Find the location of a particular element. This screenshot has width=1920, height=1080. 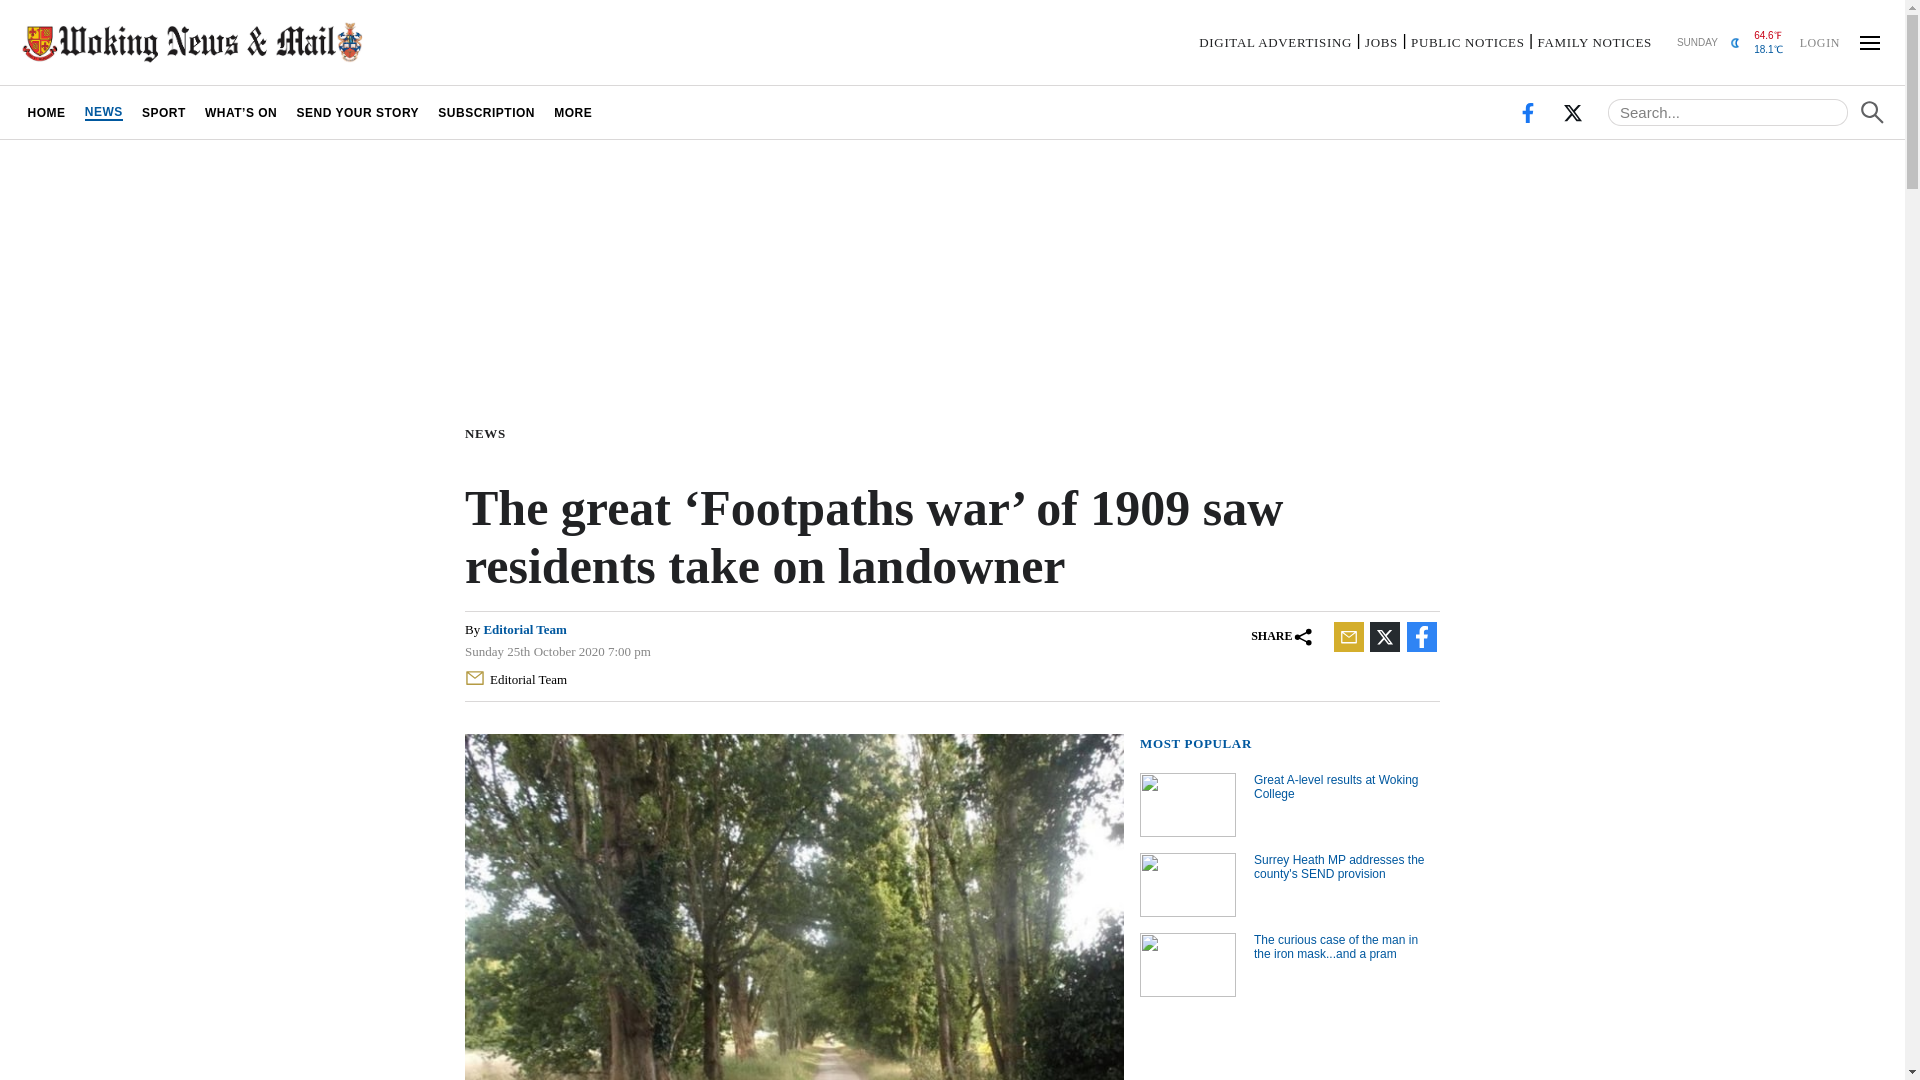

MORE is located at coordinates (574, 112).